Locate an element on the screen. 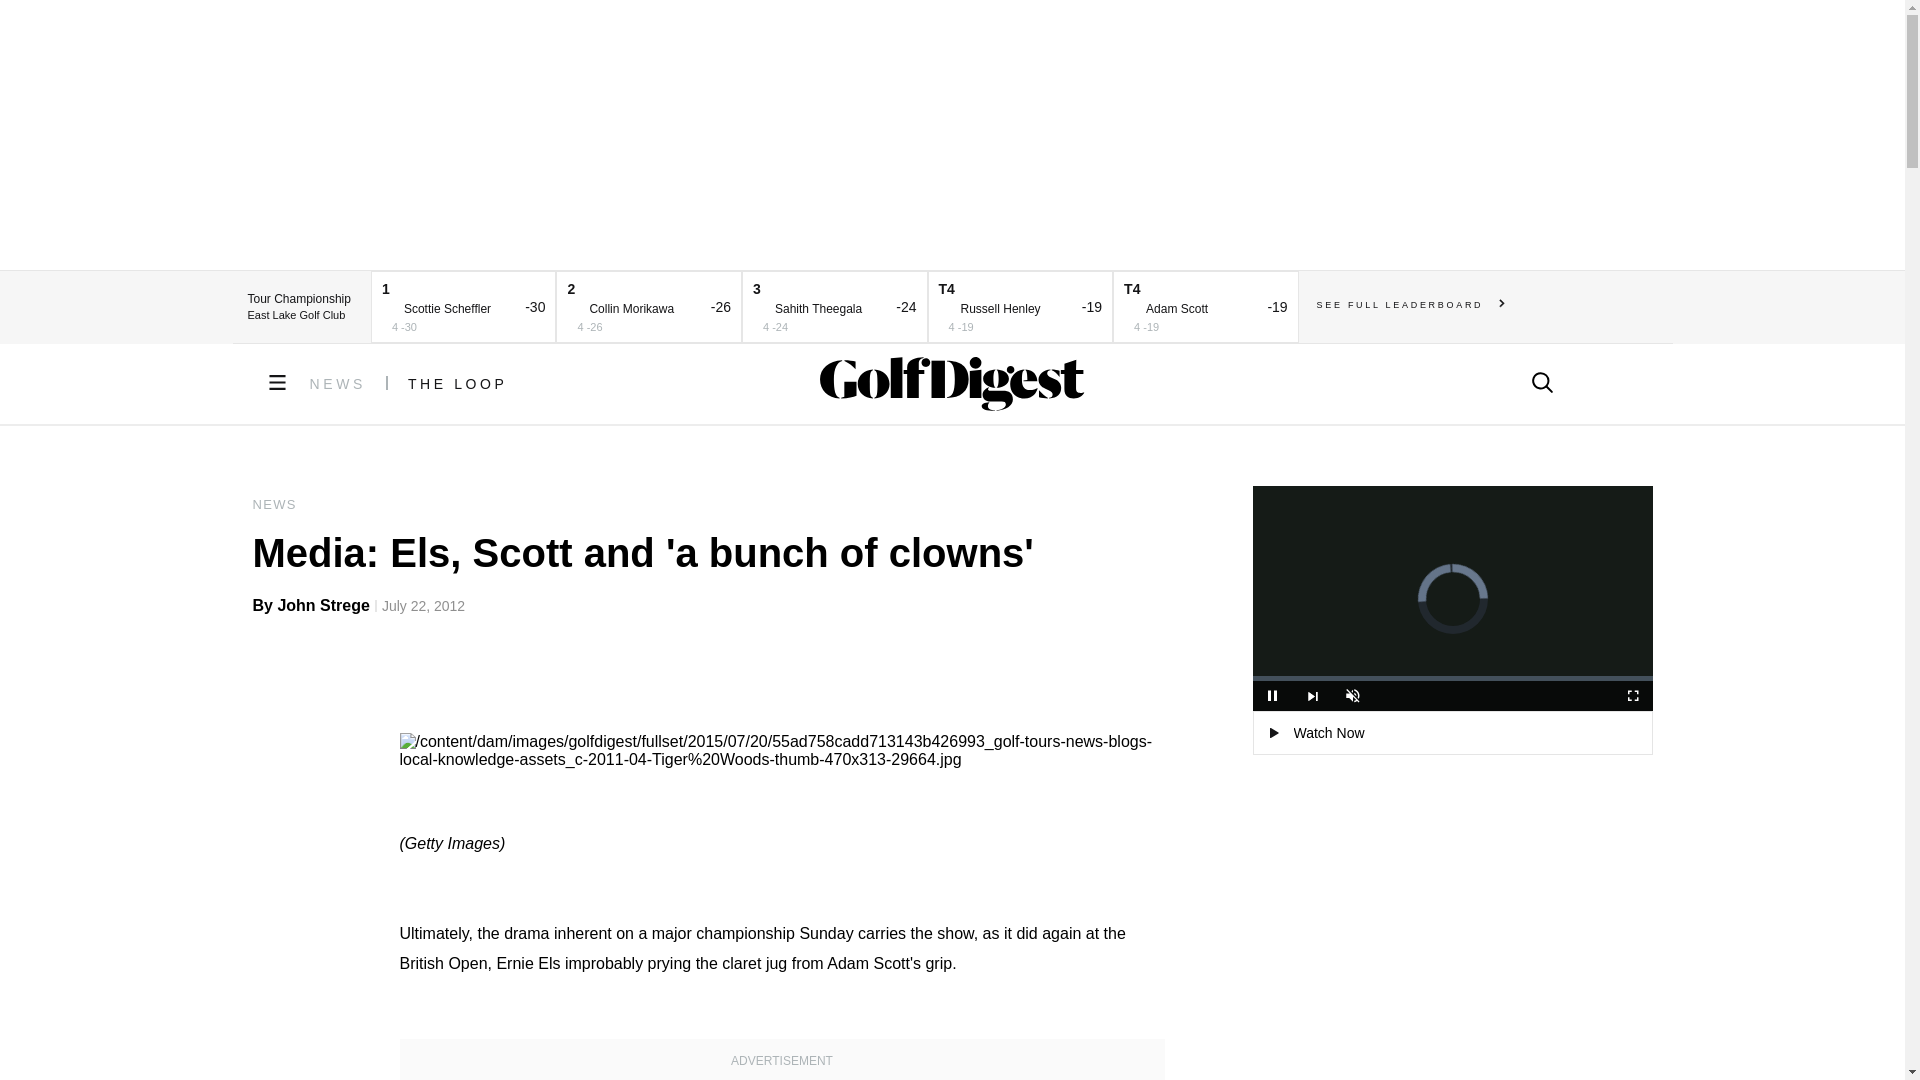 The width and height of the screenshot is (1920, 1080). SEE FULL LEADERBOARD is located at coordinates (1411, 304).